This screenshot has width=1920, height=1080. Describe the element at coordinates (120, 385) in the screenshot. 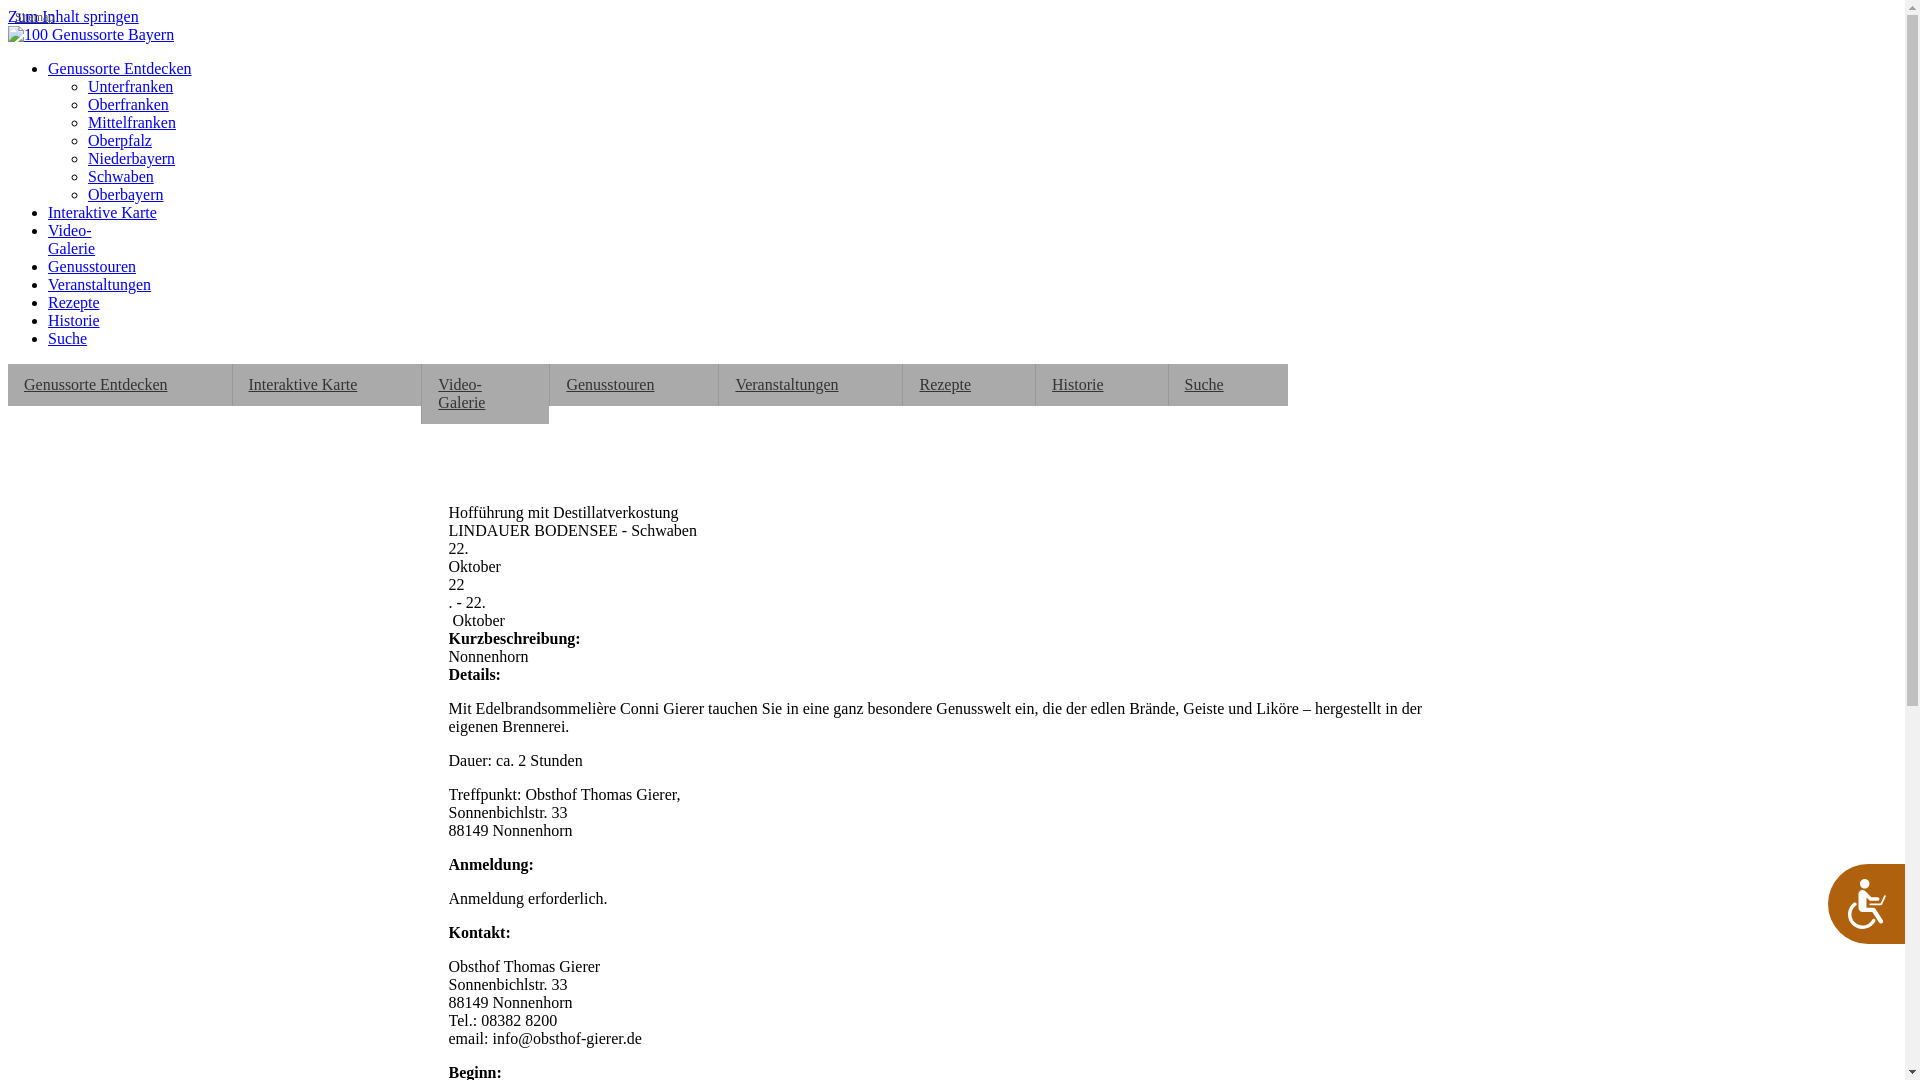

I see `Genussorte Entdecken` at that location.